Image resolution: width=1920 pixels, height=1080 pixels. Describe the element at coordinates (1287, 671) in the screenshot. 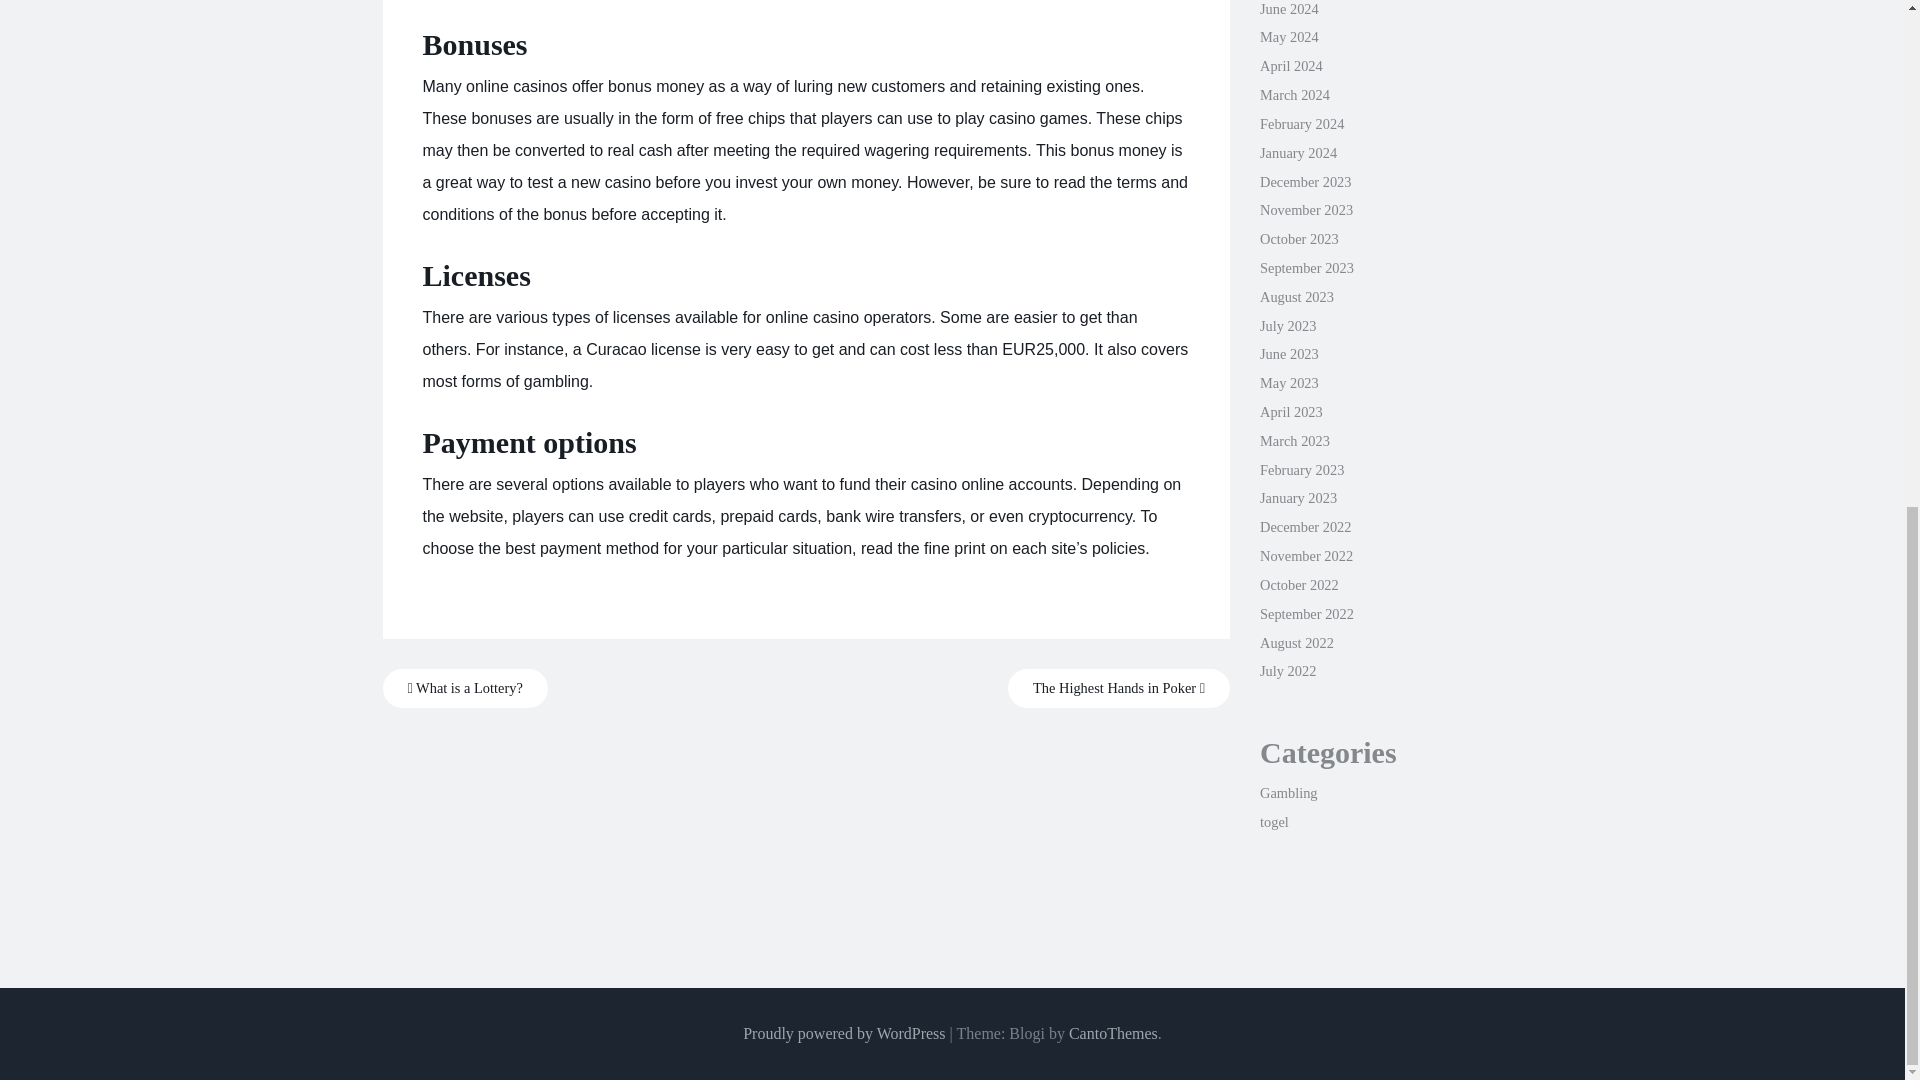

I see `July 2022` at that location.